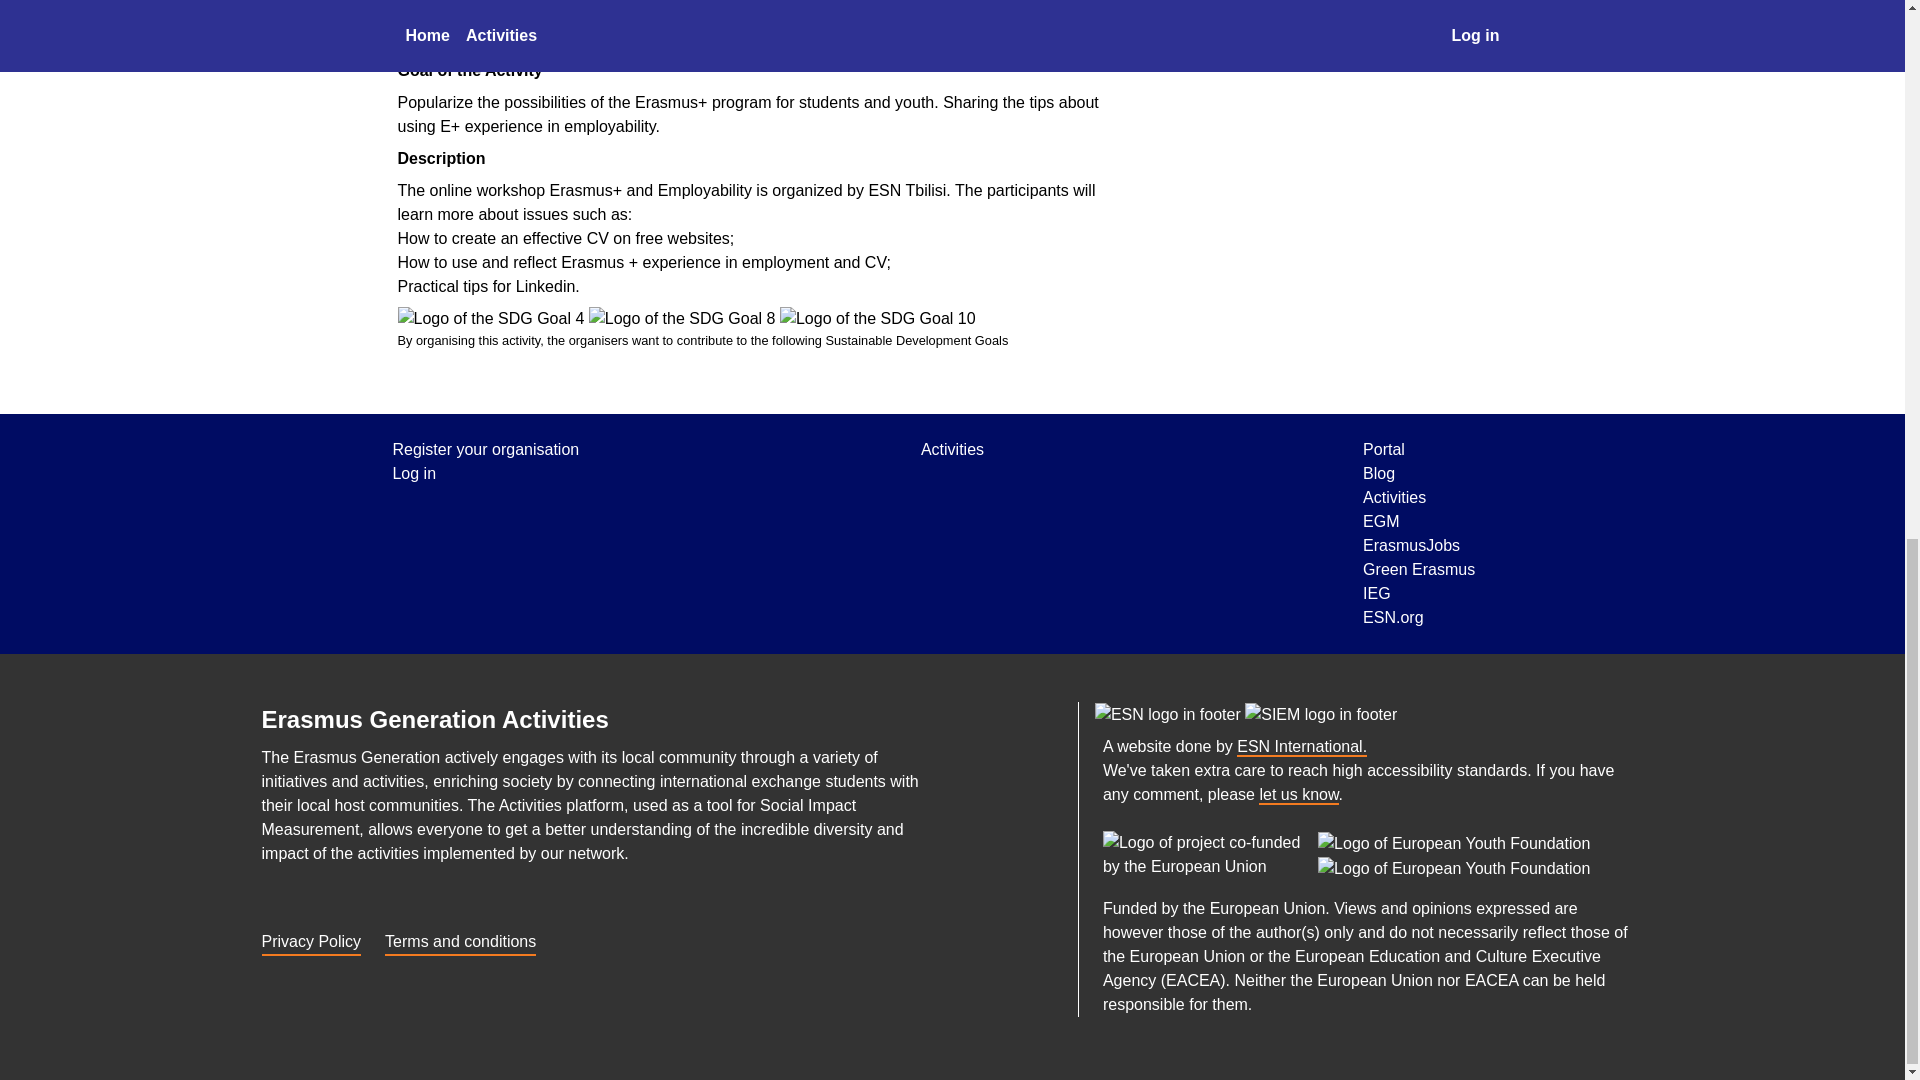 The image size is (1920, 1080). What do you see at coordinates (491, 318) in the screenshot?
I see `Goal 4: Quality Education` at bounding box center [491, 318].